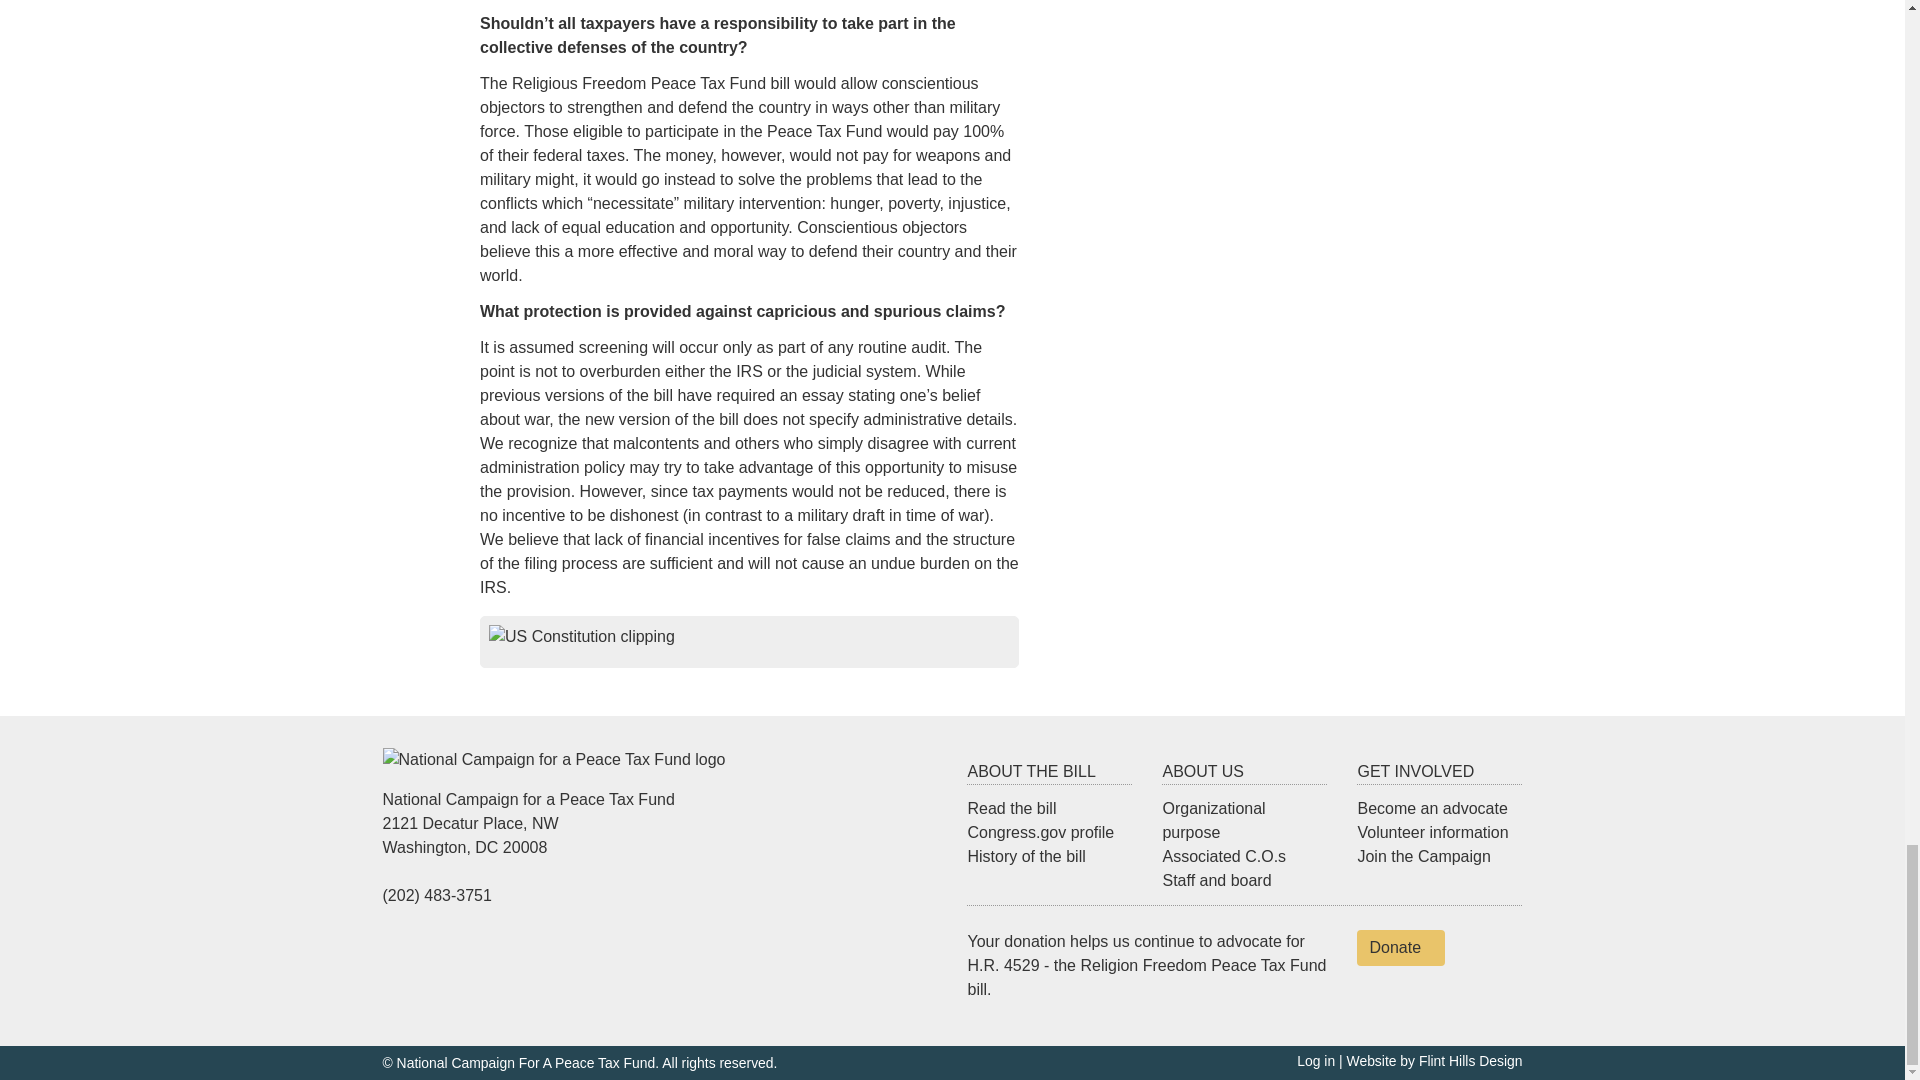 The height and width of the screenshot is (1080, 1920). Describe the element at coordinates (1224, 856) in the screenshot. I see `Associated C.O.s` at that location.